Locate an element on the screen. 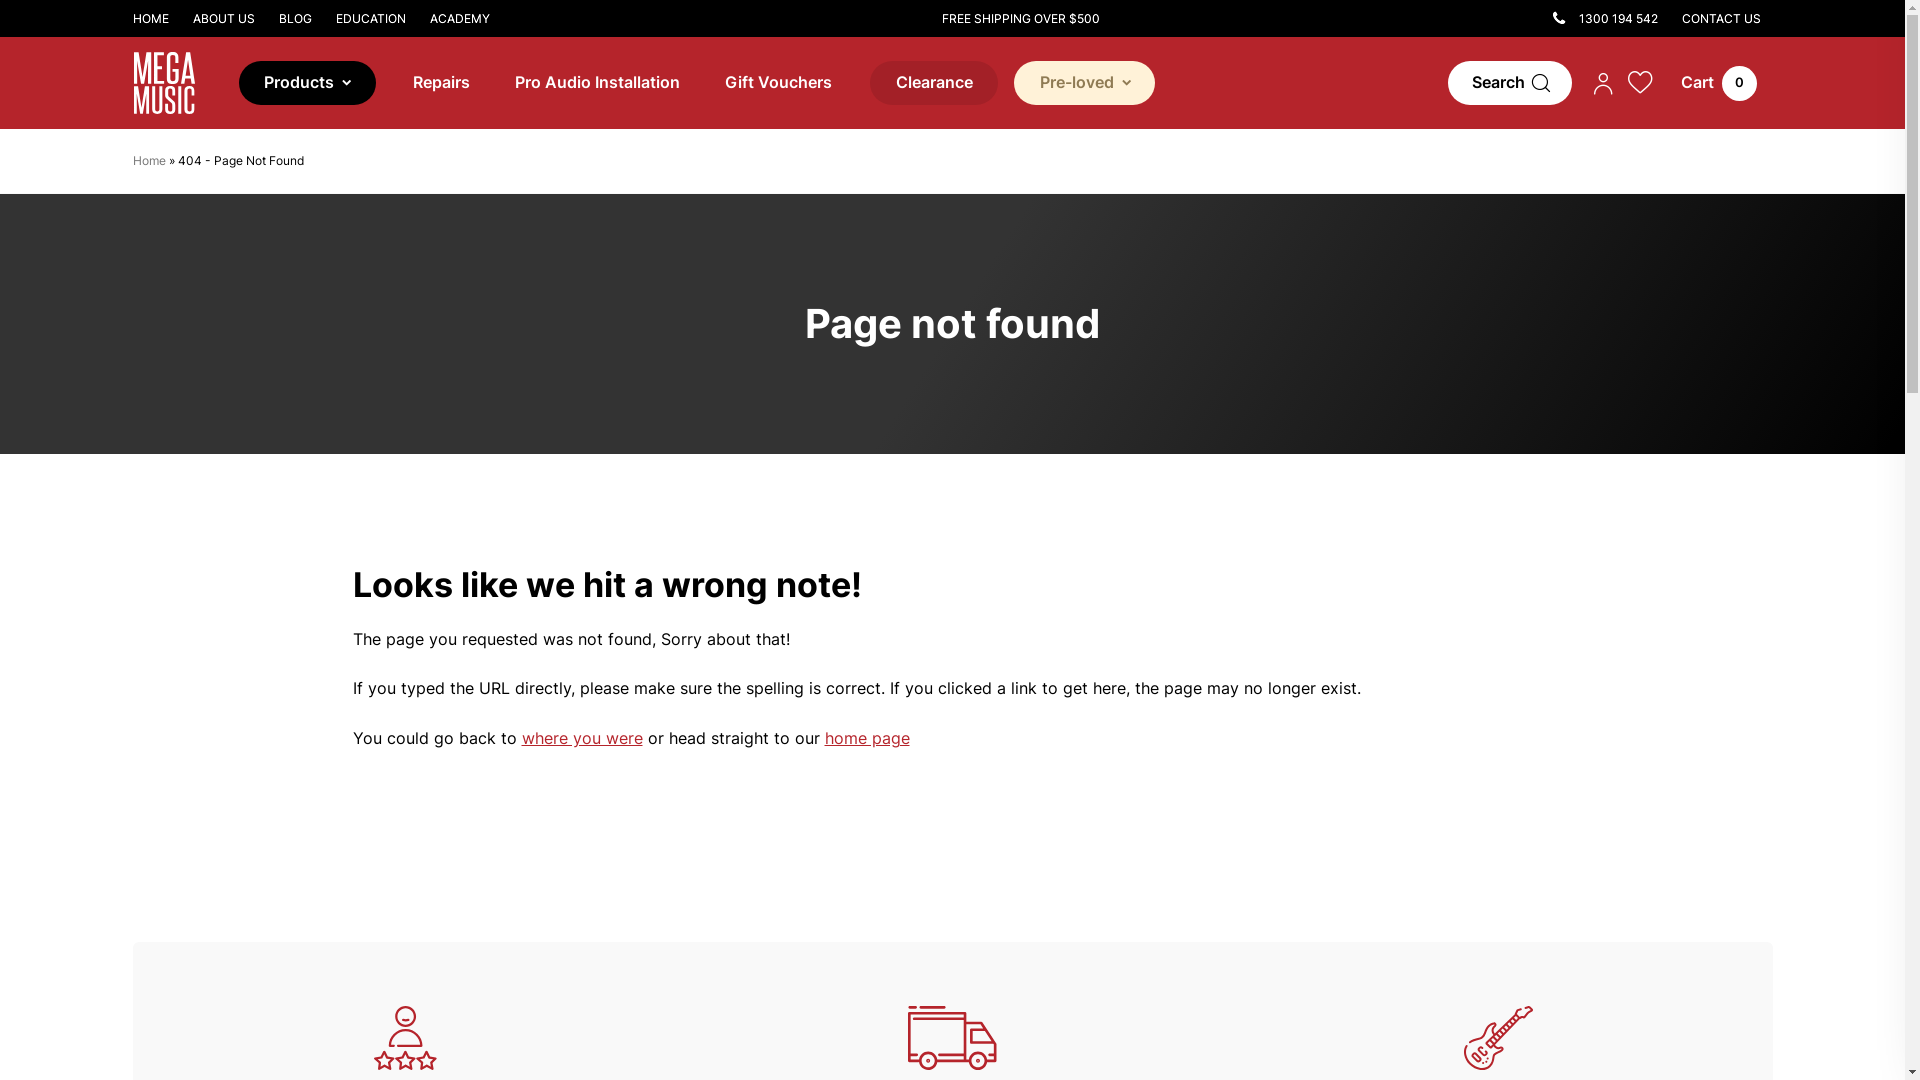  HOME is located at coordinates (156, 19).